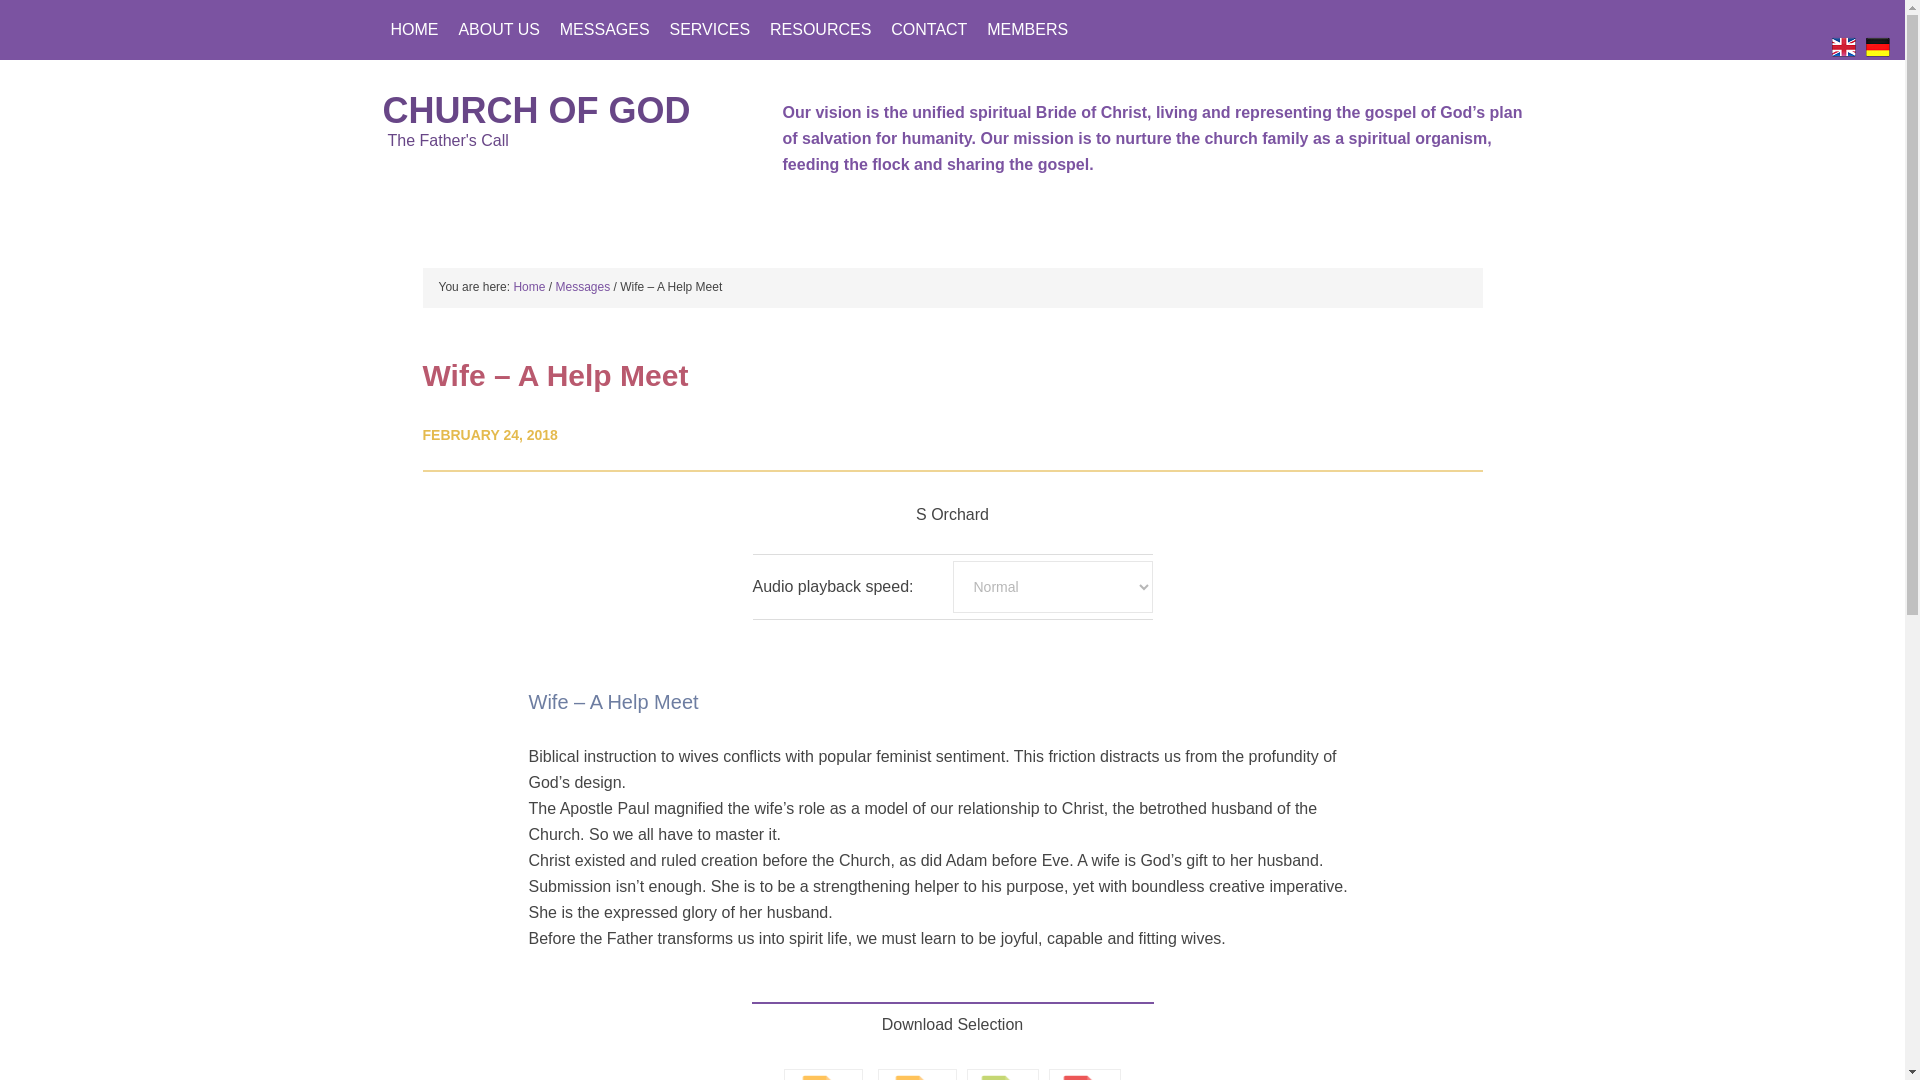  What do you see at coordinates (498, 30) in the screenshot?
I see `ABOUT US` at bounding box center [498, 30].